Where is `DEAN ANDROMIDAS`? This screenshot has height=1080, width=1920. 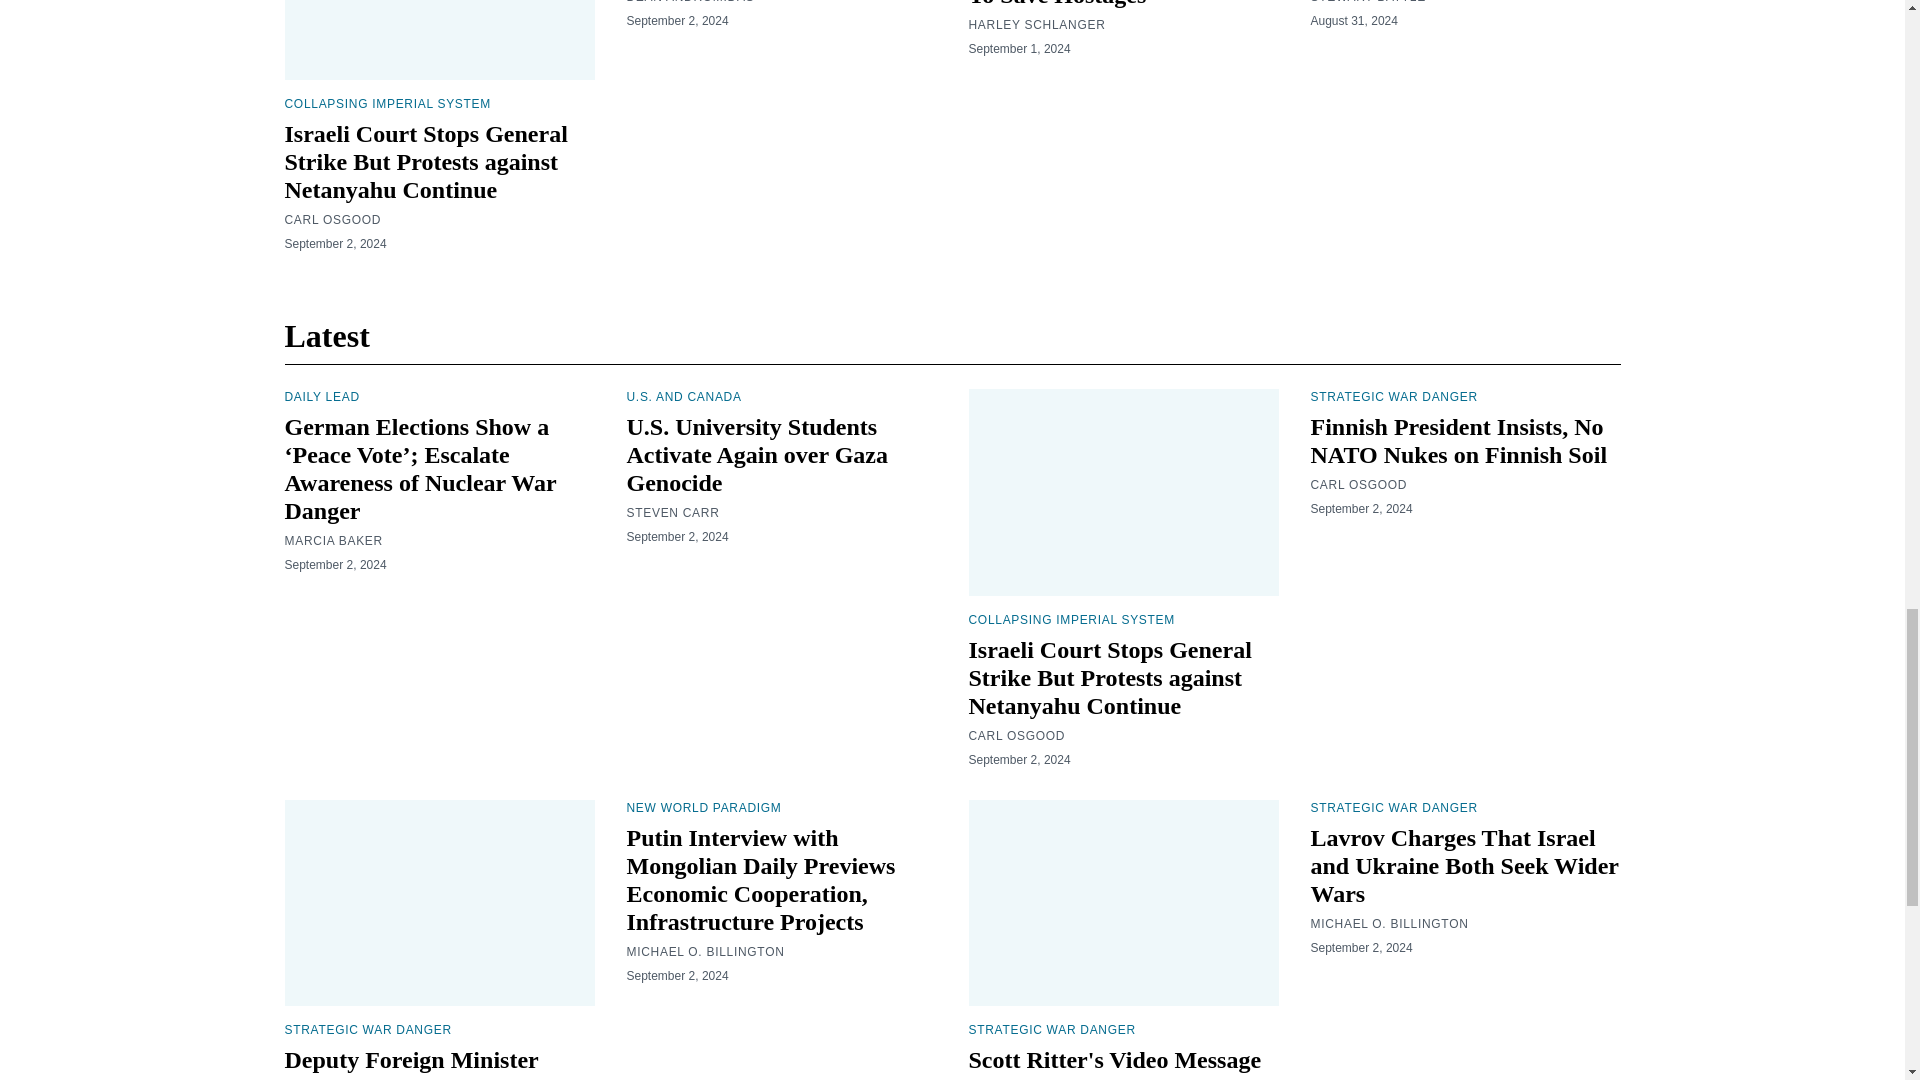 DEAN ANDROMIDAS is located at coordinates (690, 2).